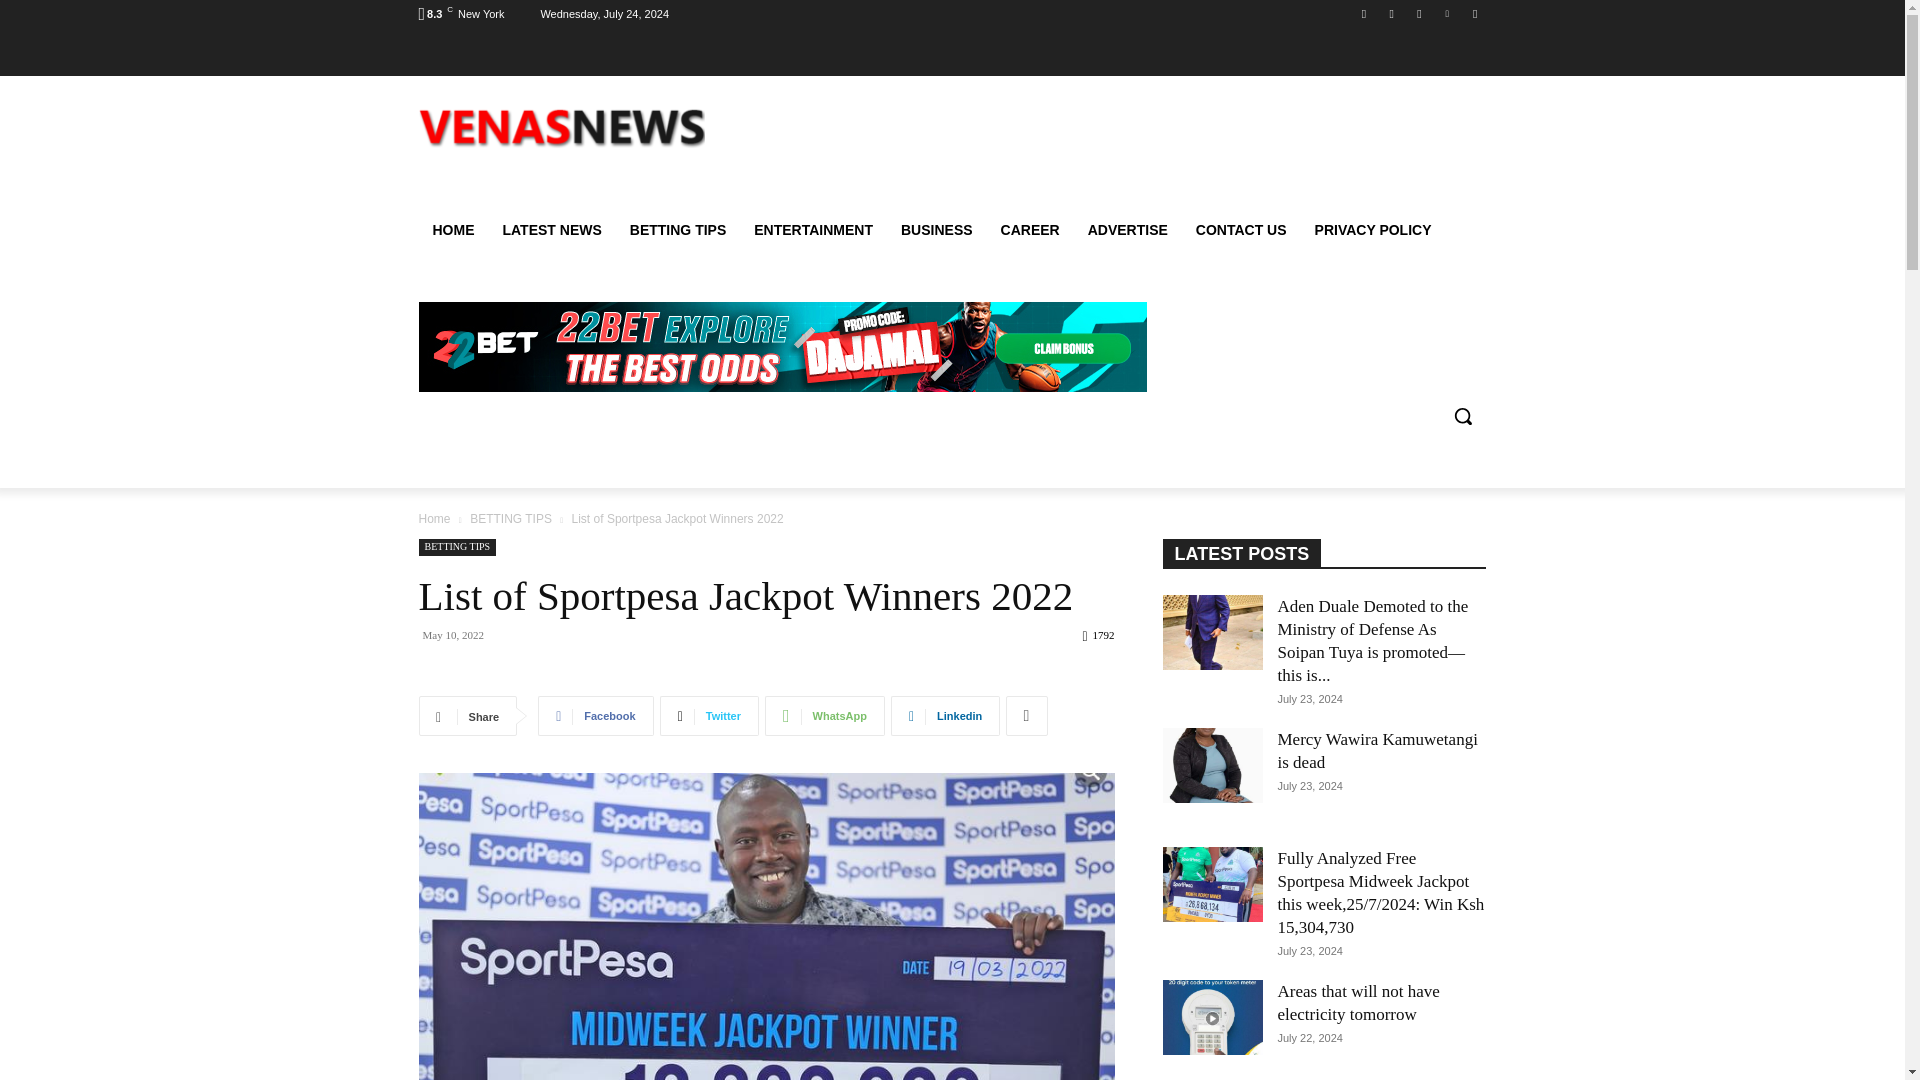  Describe the element at coordinates (1373, 230) in the screenshot. I see `PRIVACY POLICY` at that location.